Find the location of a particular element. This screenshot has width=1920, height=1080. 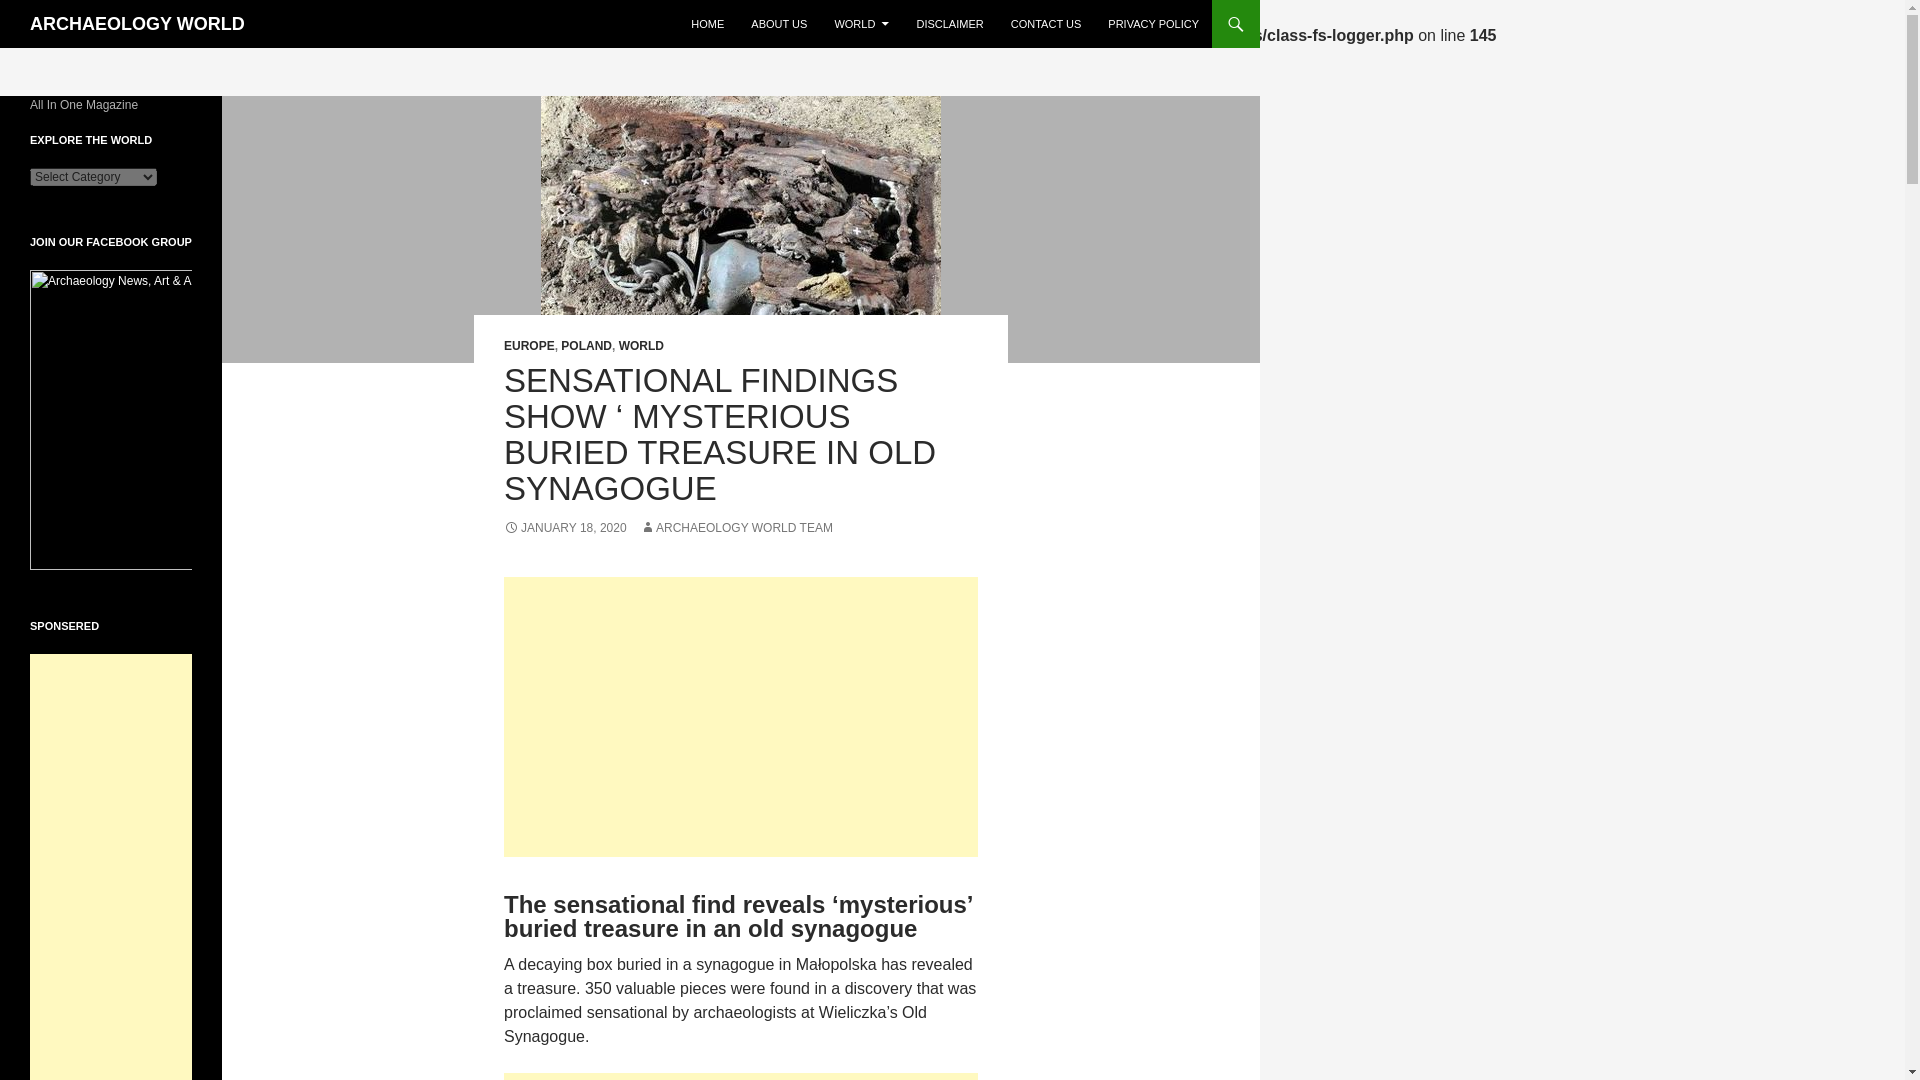

ARCHAEOLOGY WORLD is located at coordinates (138, 24).